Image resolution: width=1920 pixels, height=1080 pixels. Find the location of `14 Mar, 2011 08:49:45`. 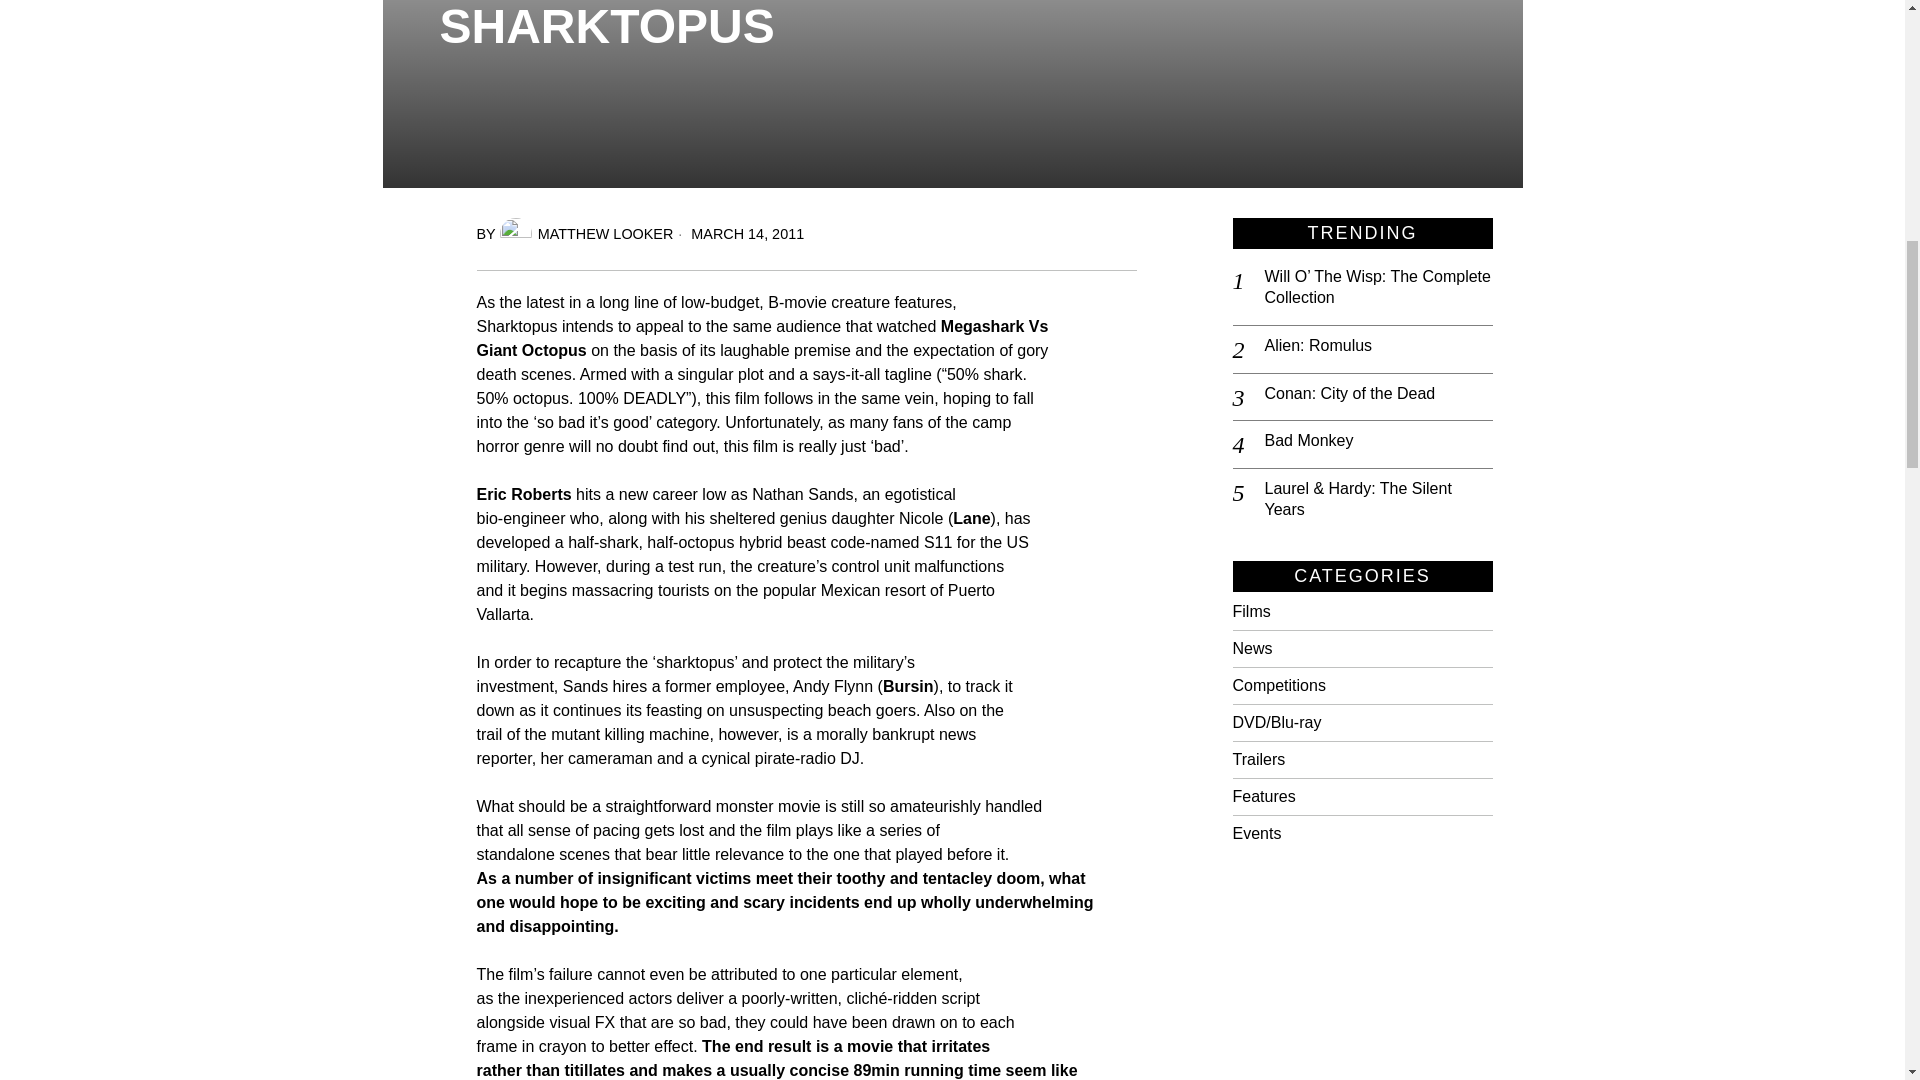

14 Mar, 2011 08:49:45 is located at coordinates (738, 234).